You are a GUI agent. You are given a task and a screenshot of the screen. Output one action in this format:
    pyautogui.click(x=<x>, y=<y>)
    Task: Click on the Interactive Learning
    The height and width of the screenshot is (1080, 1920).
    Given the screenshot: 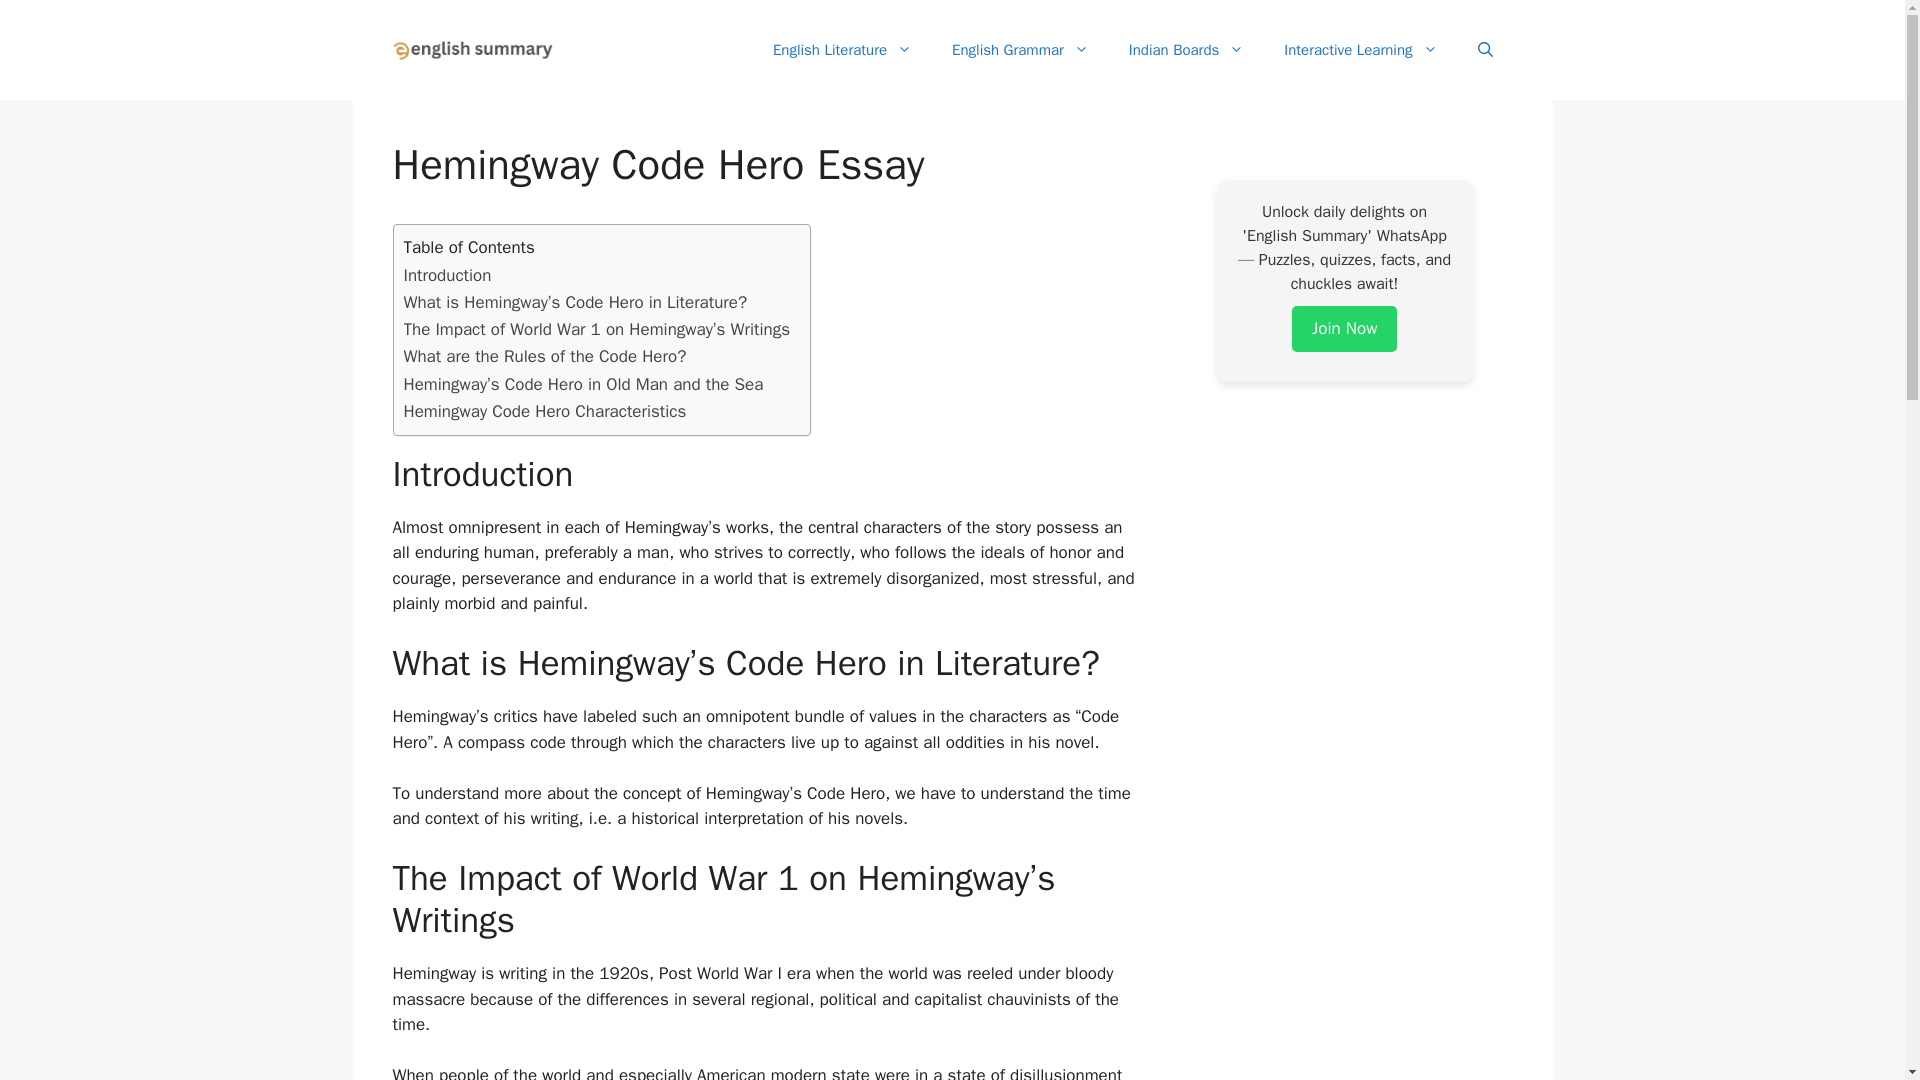 What is the action you would take?
    pyautogui.click(x=1360, y=50)
    